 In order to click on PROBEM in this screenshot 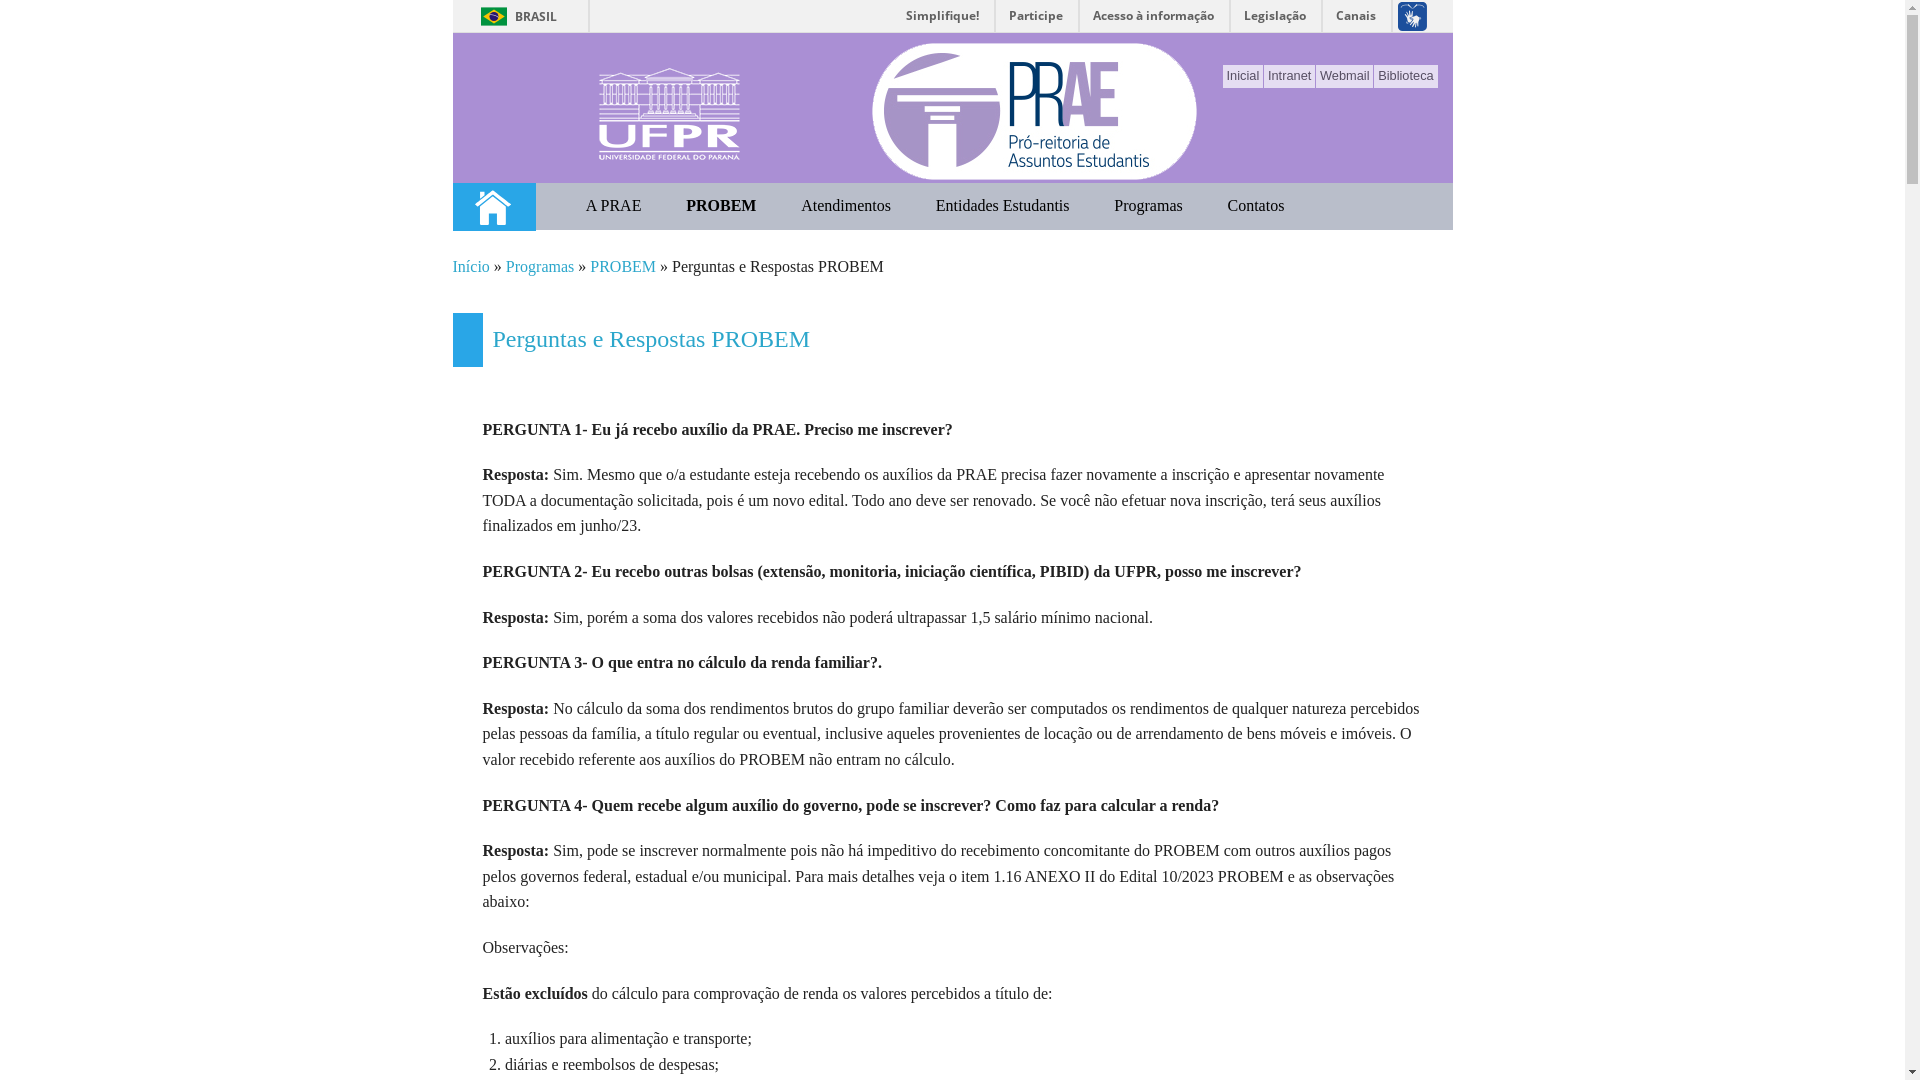, I will do `click(623, 266)`.